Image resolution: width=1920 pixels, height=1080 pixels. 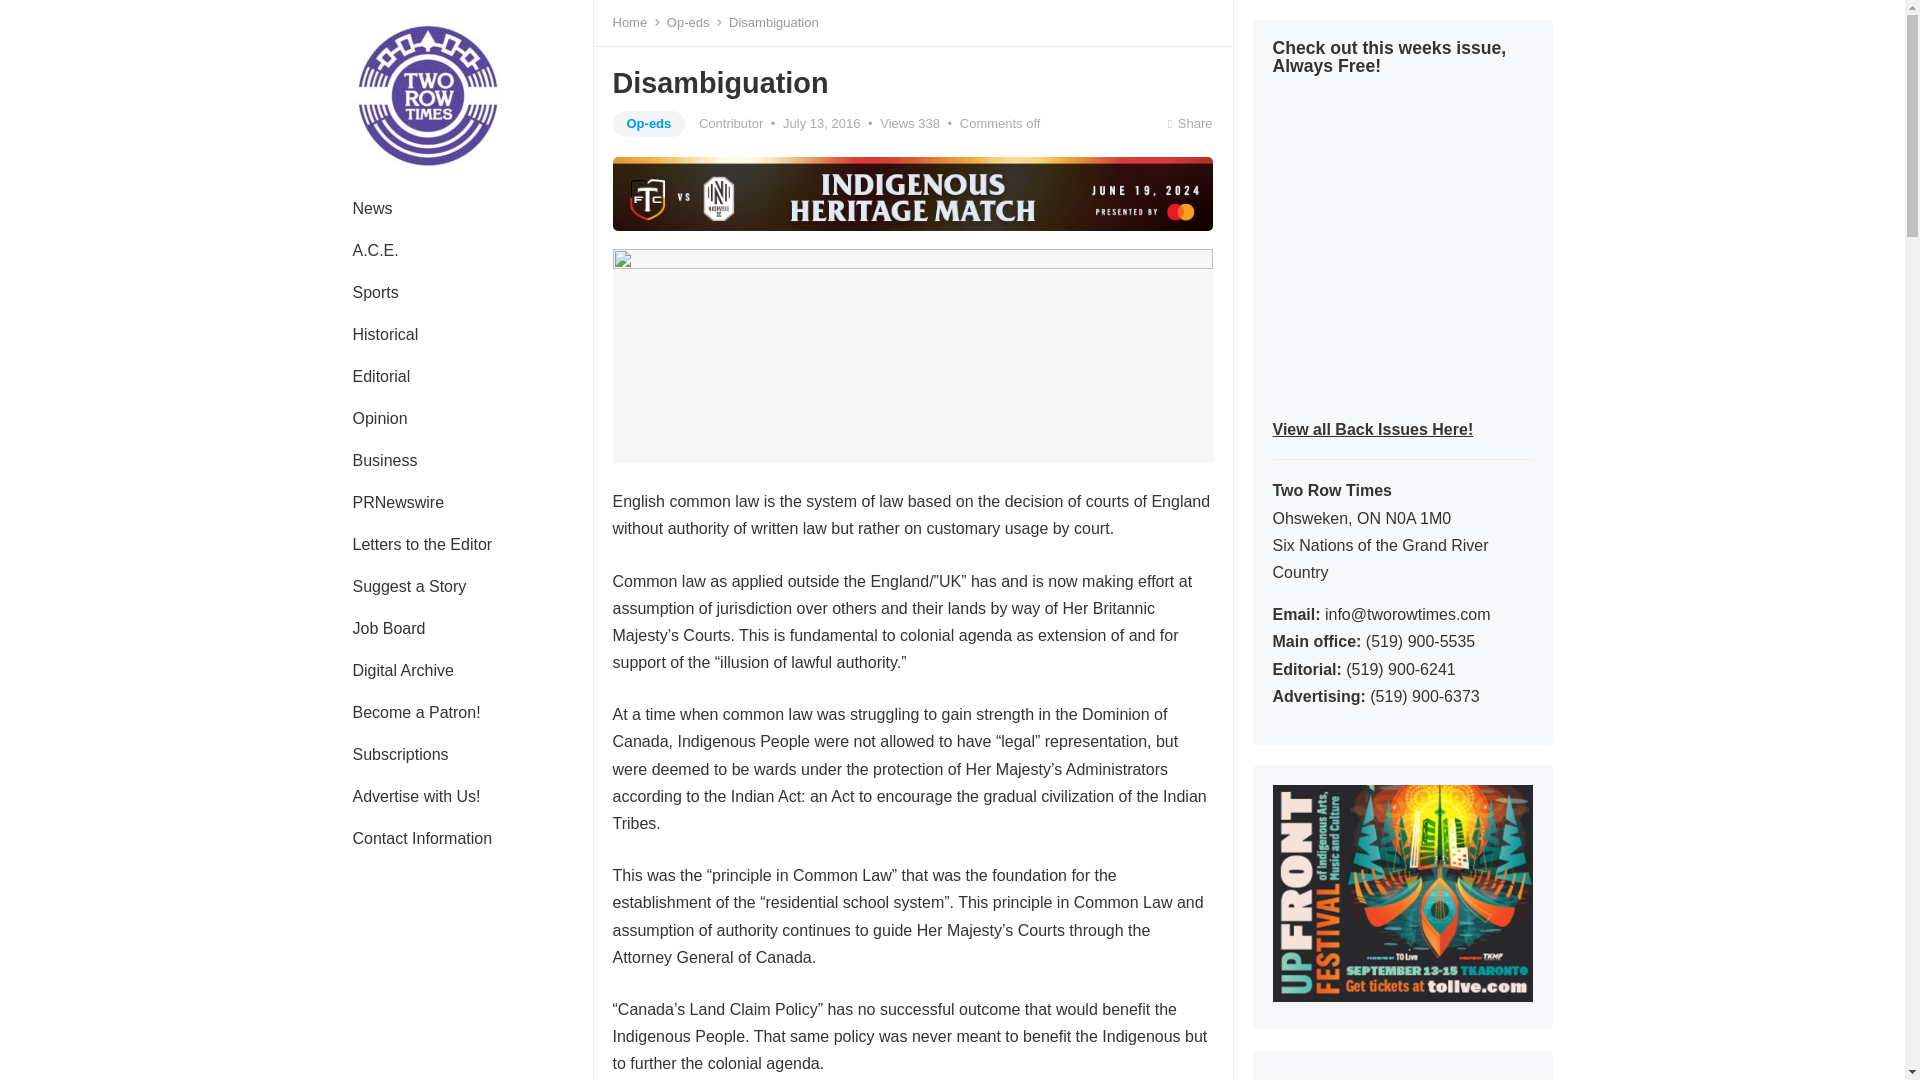 What do you see at coordinates (636, 22) in the screenshot?
I see `Home` at bounding box center [636, 22].